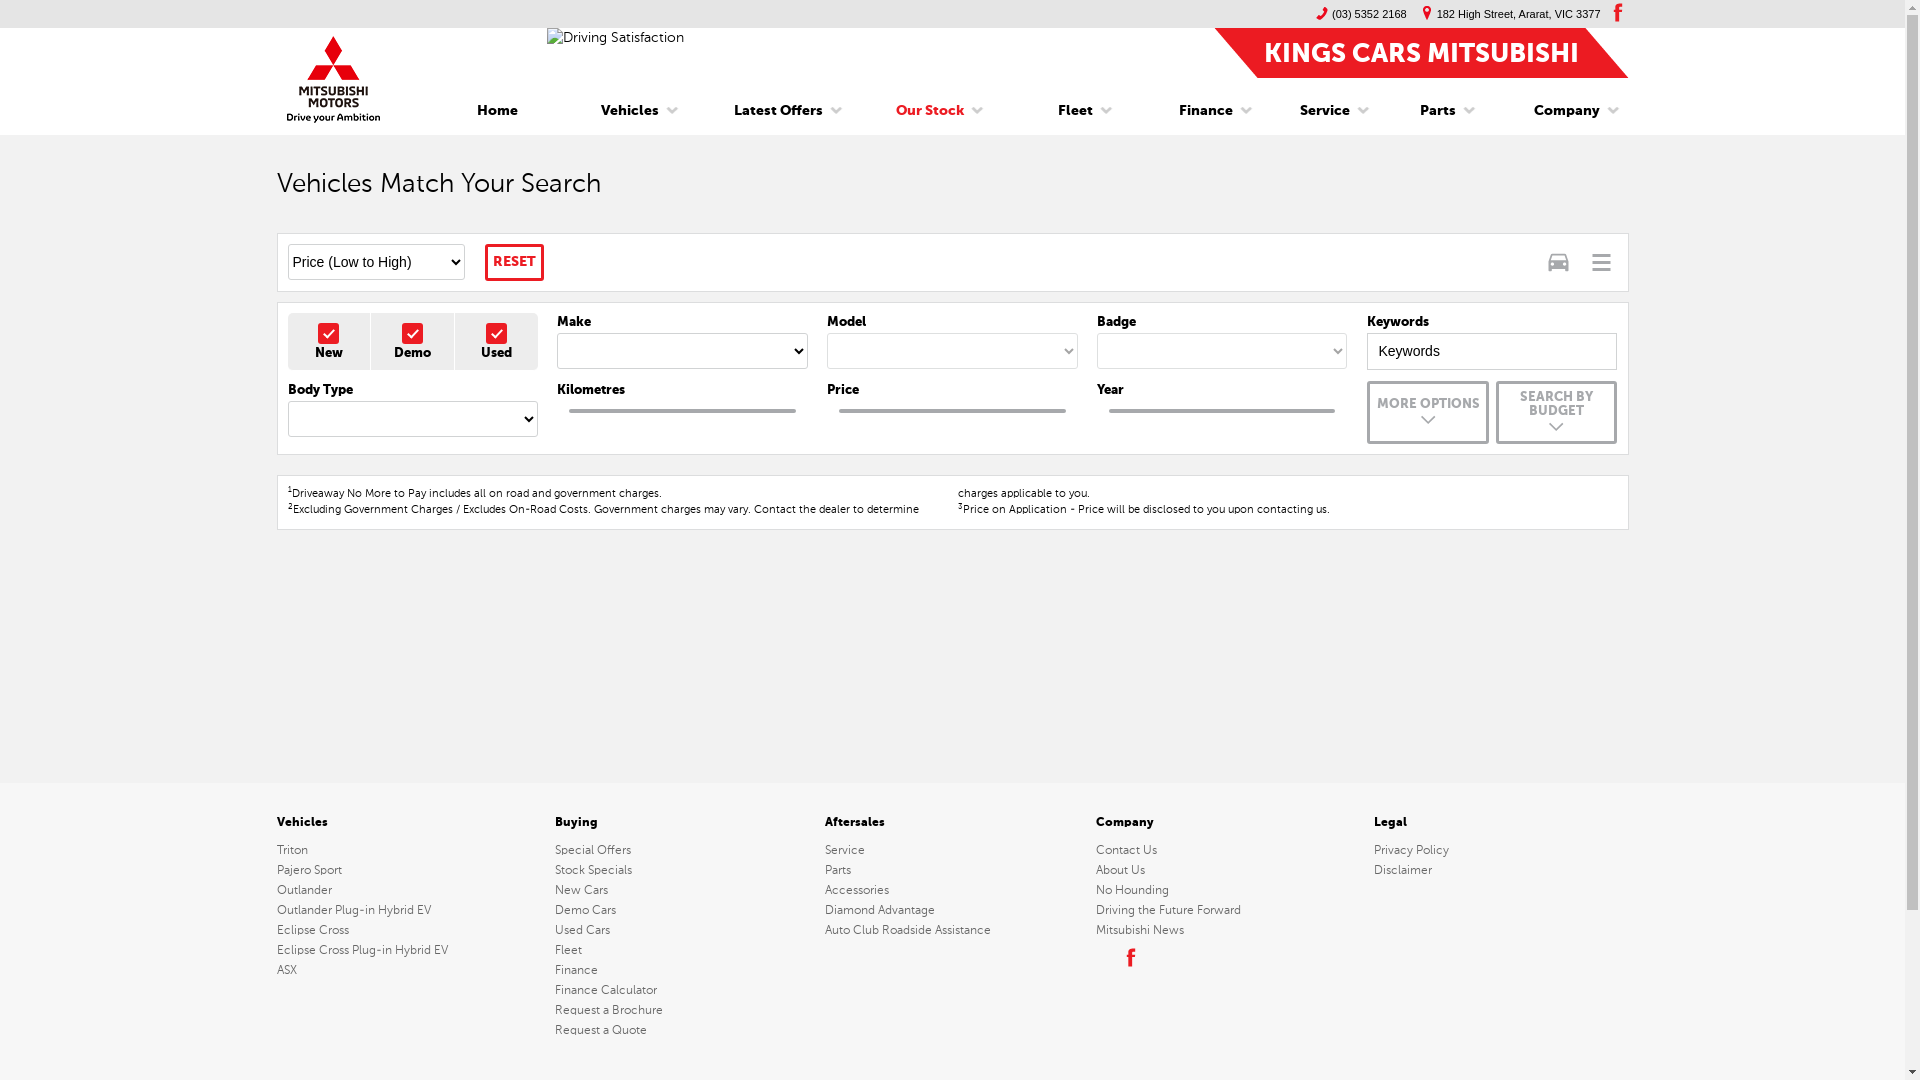 The width and height of the screenshot is (1920, 1080). Describe the element at coordinates (1076, 111) in the screenshot. I see `Fleet` at that location.